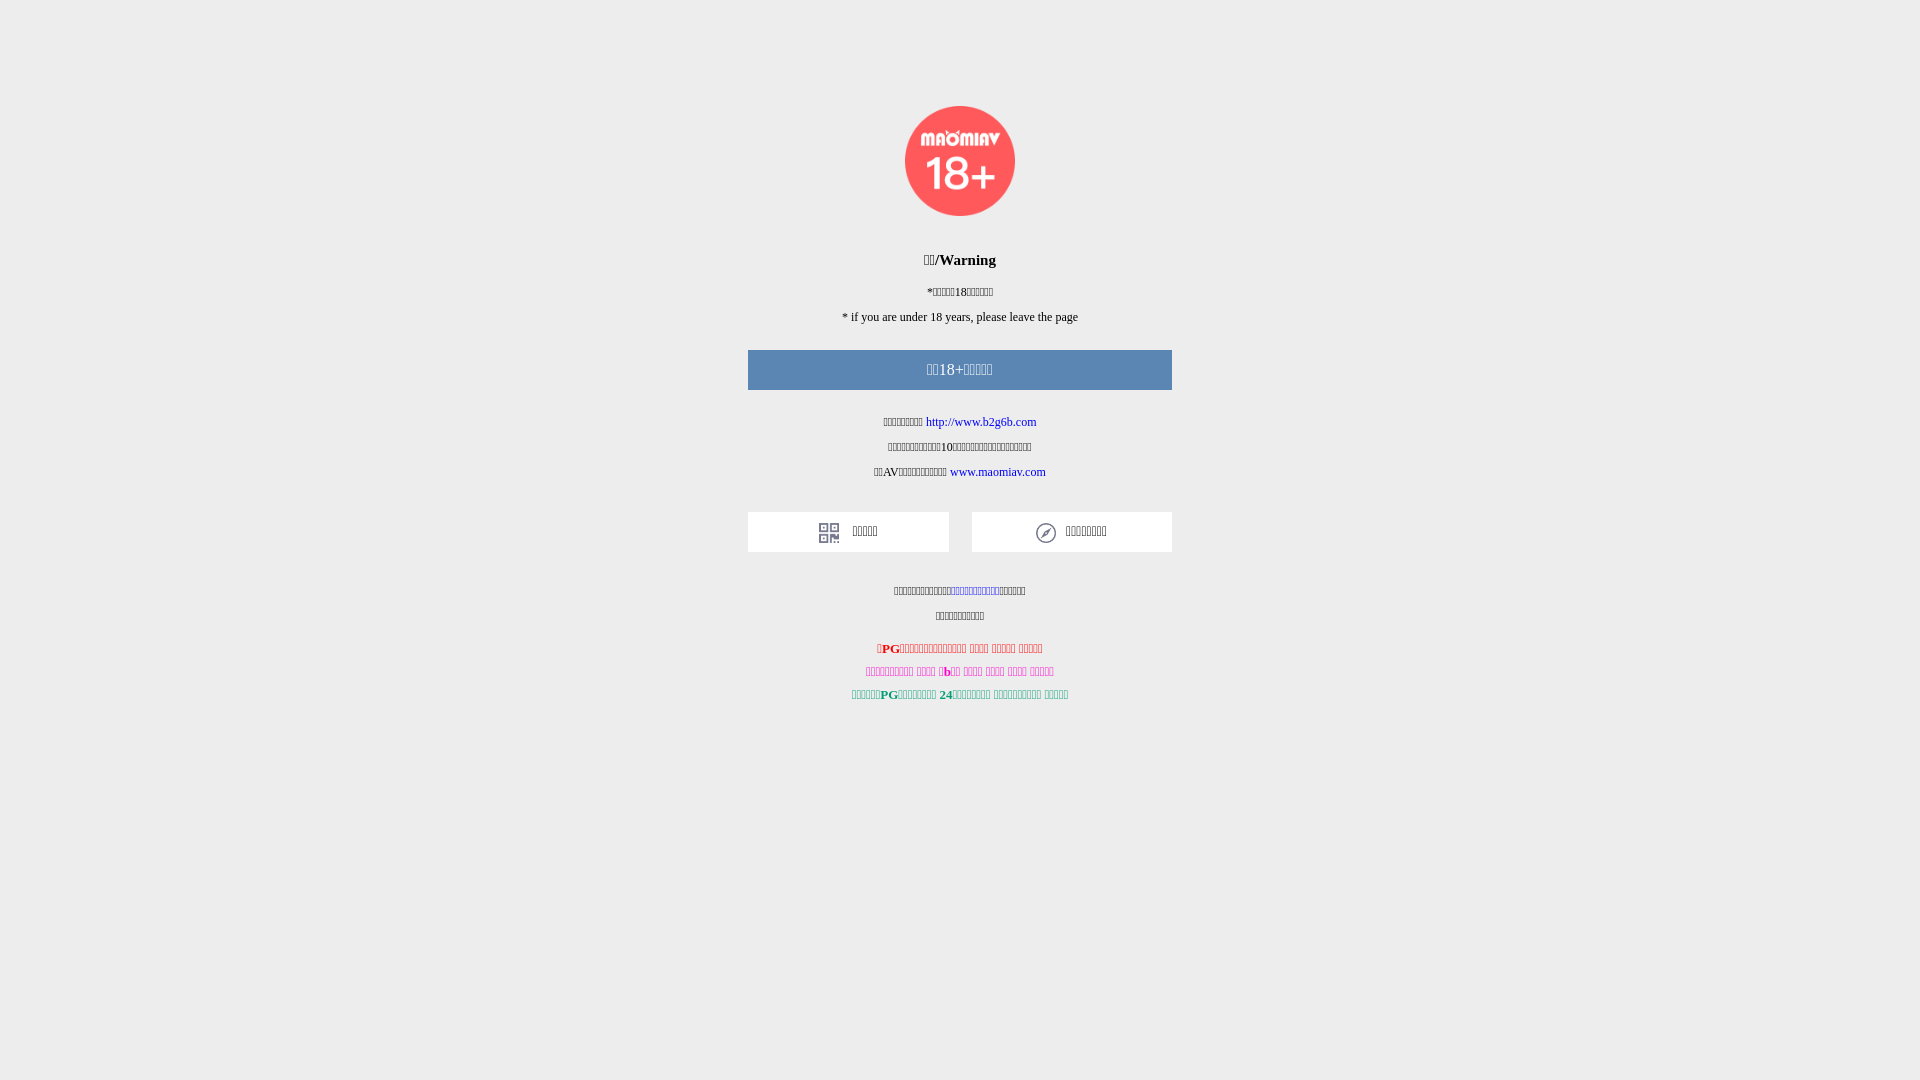 This screenshot has width=1920, height=1080. What do you see at coordinates (982, 422) in the screenshot?
I see `http://www.b2g6b.com` at bounding box center [982, 422].